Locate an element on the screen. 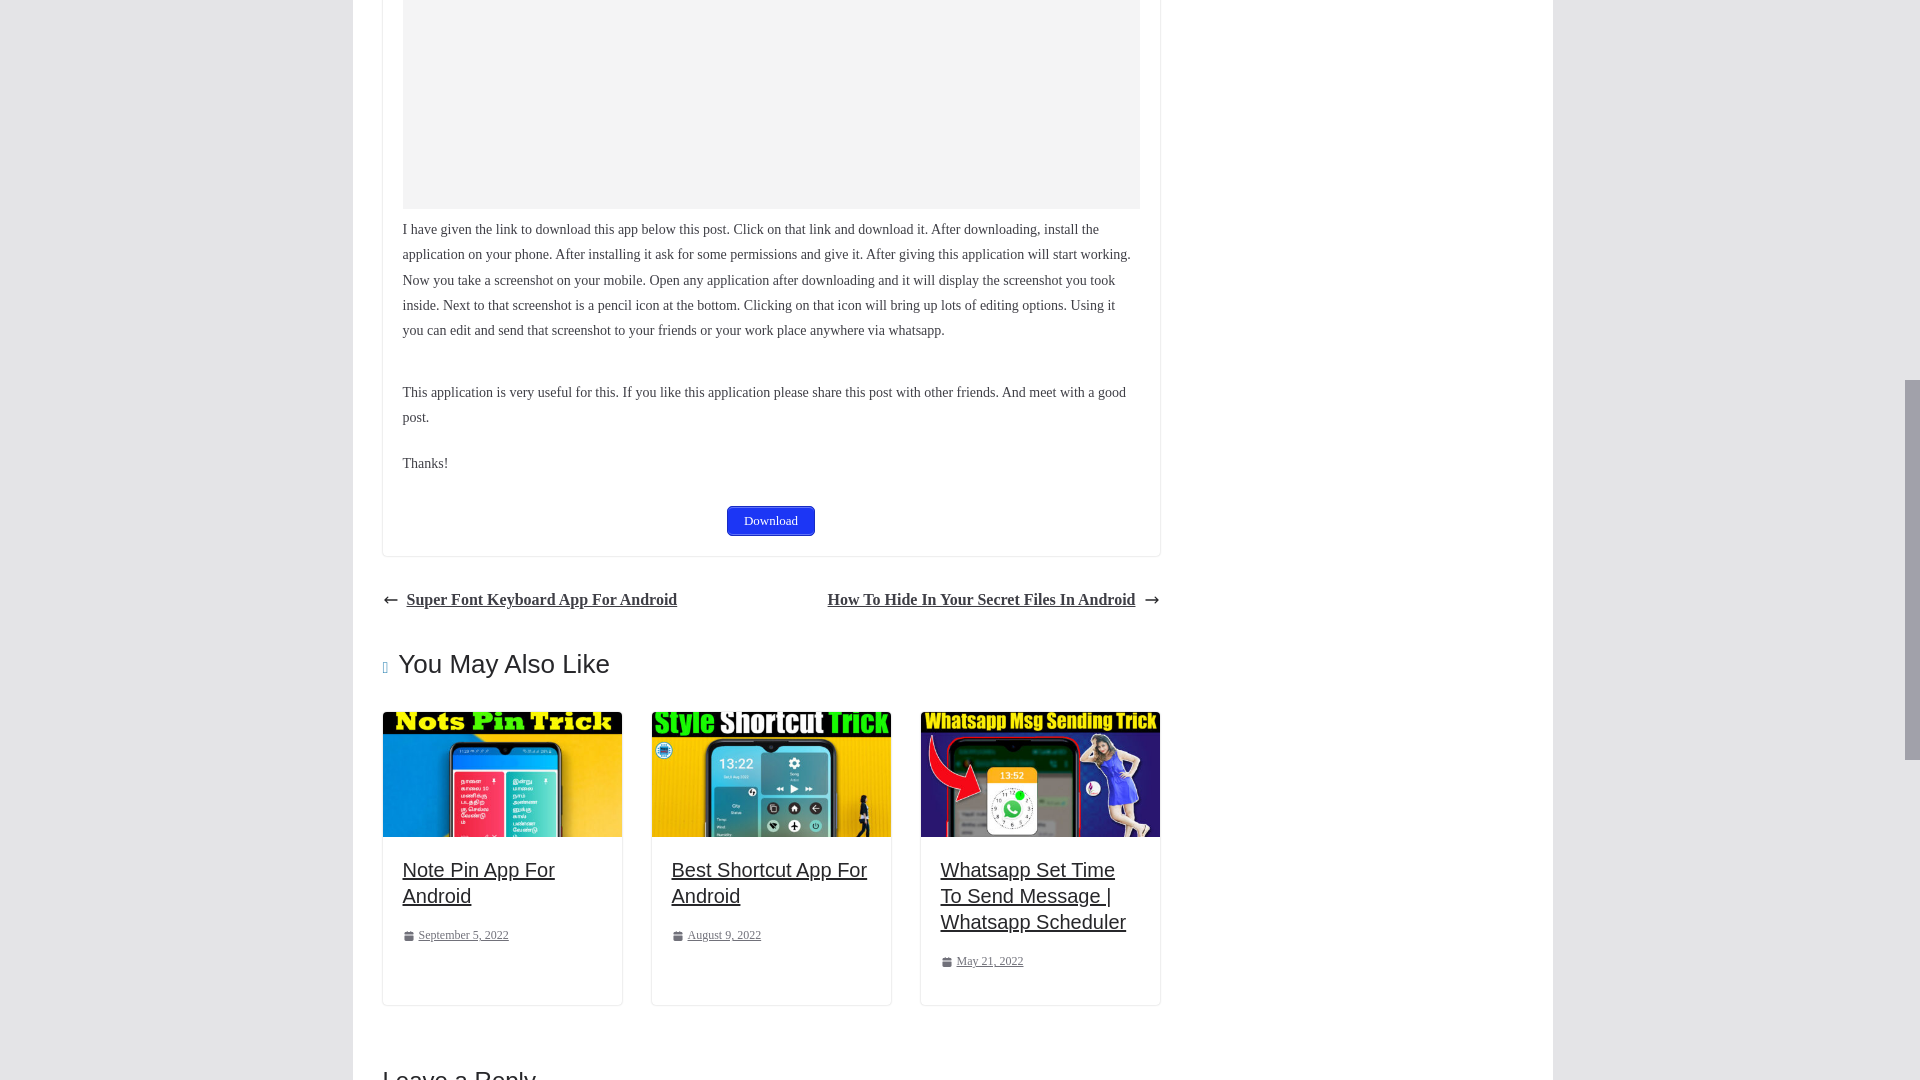  Download is located at coordinates (770, 520).